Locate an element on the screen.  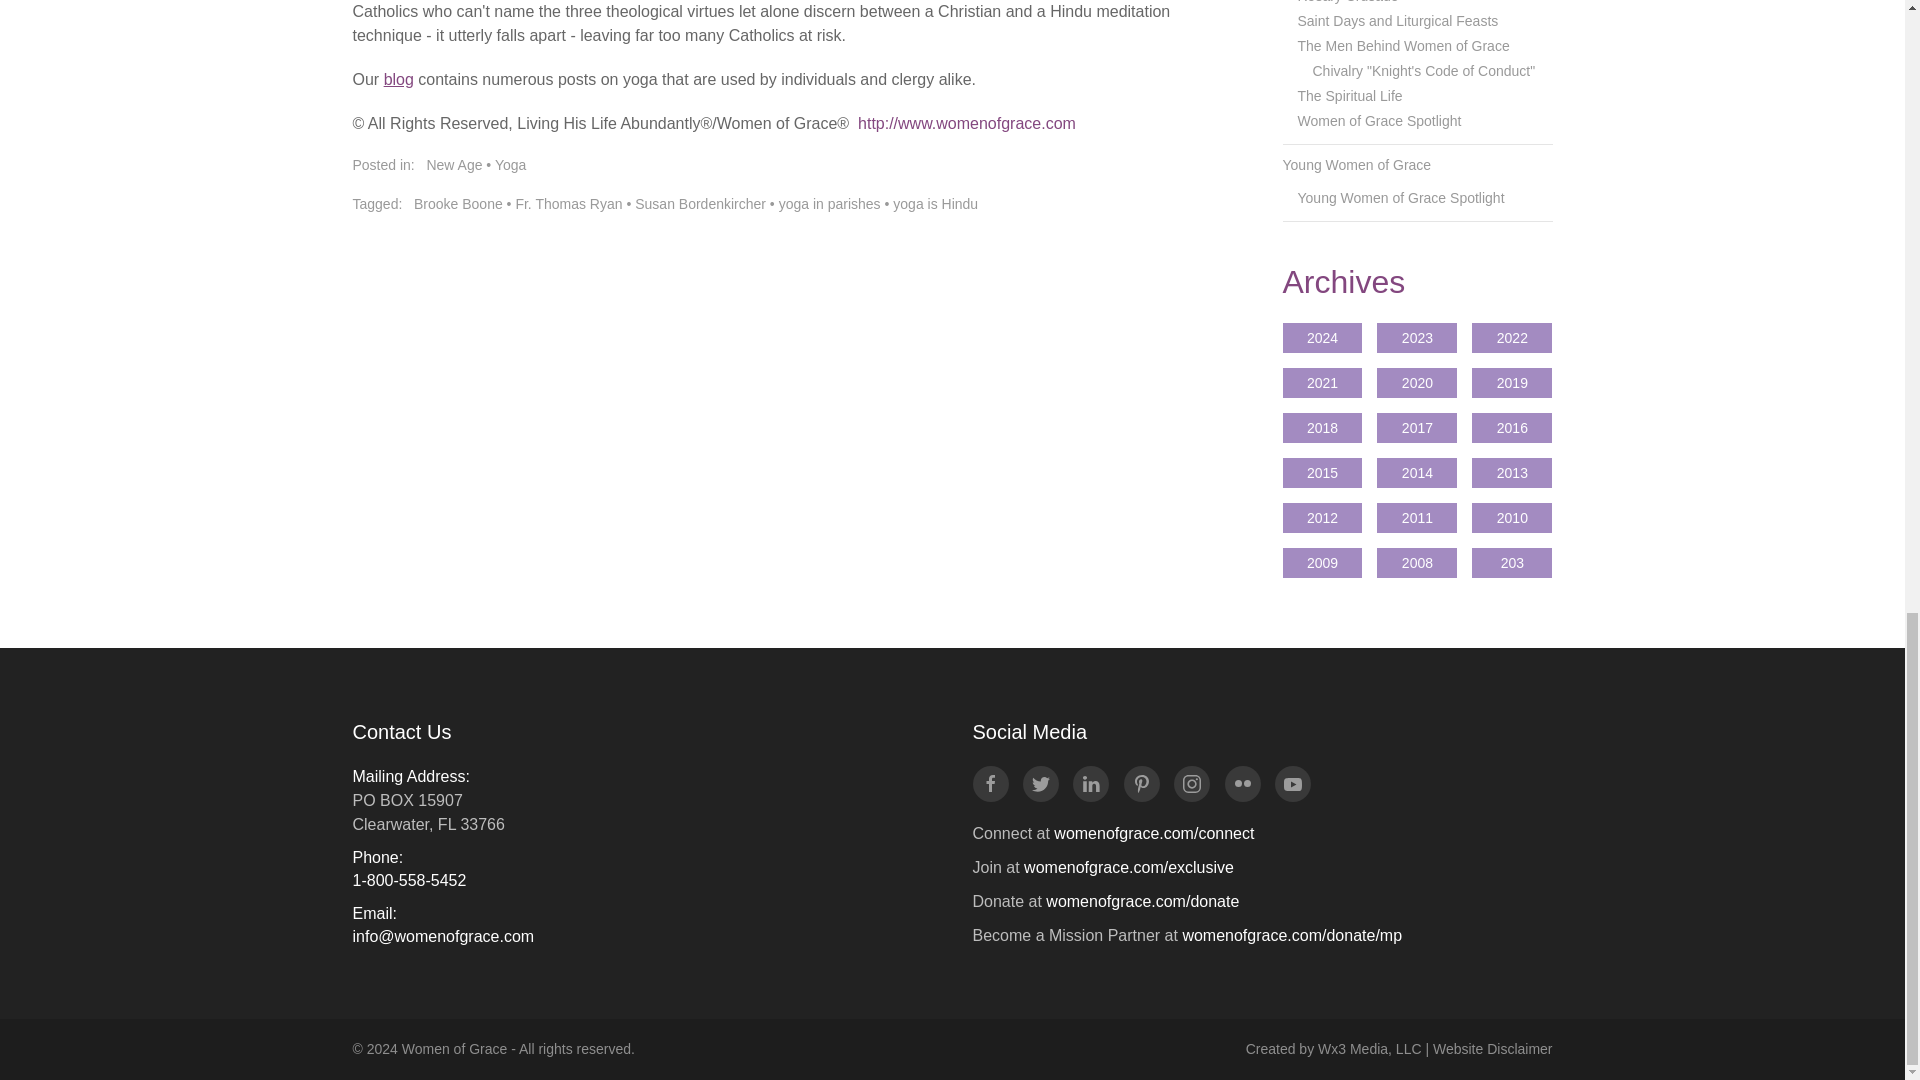
blog is located at coordinates (399, 79).